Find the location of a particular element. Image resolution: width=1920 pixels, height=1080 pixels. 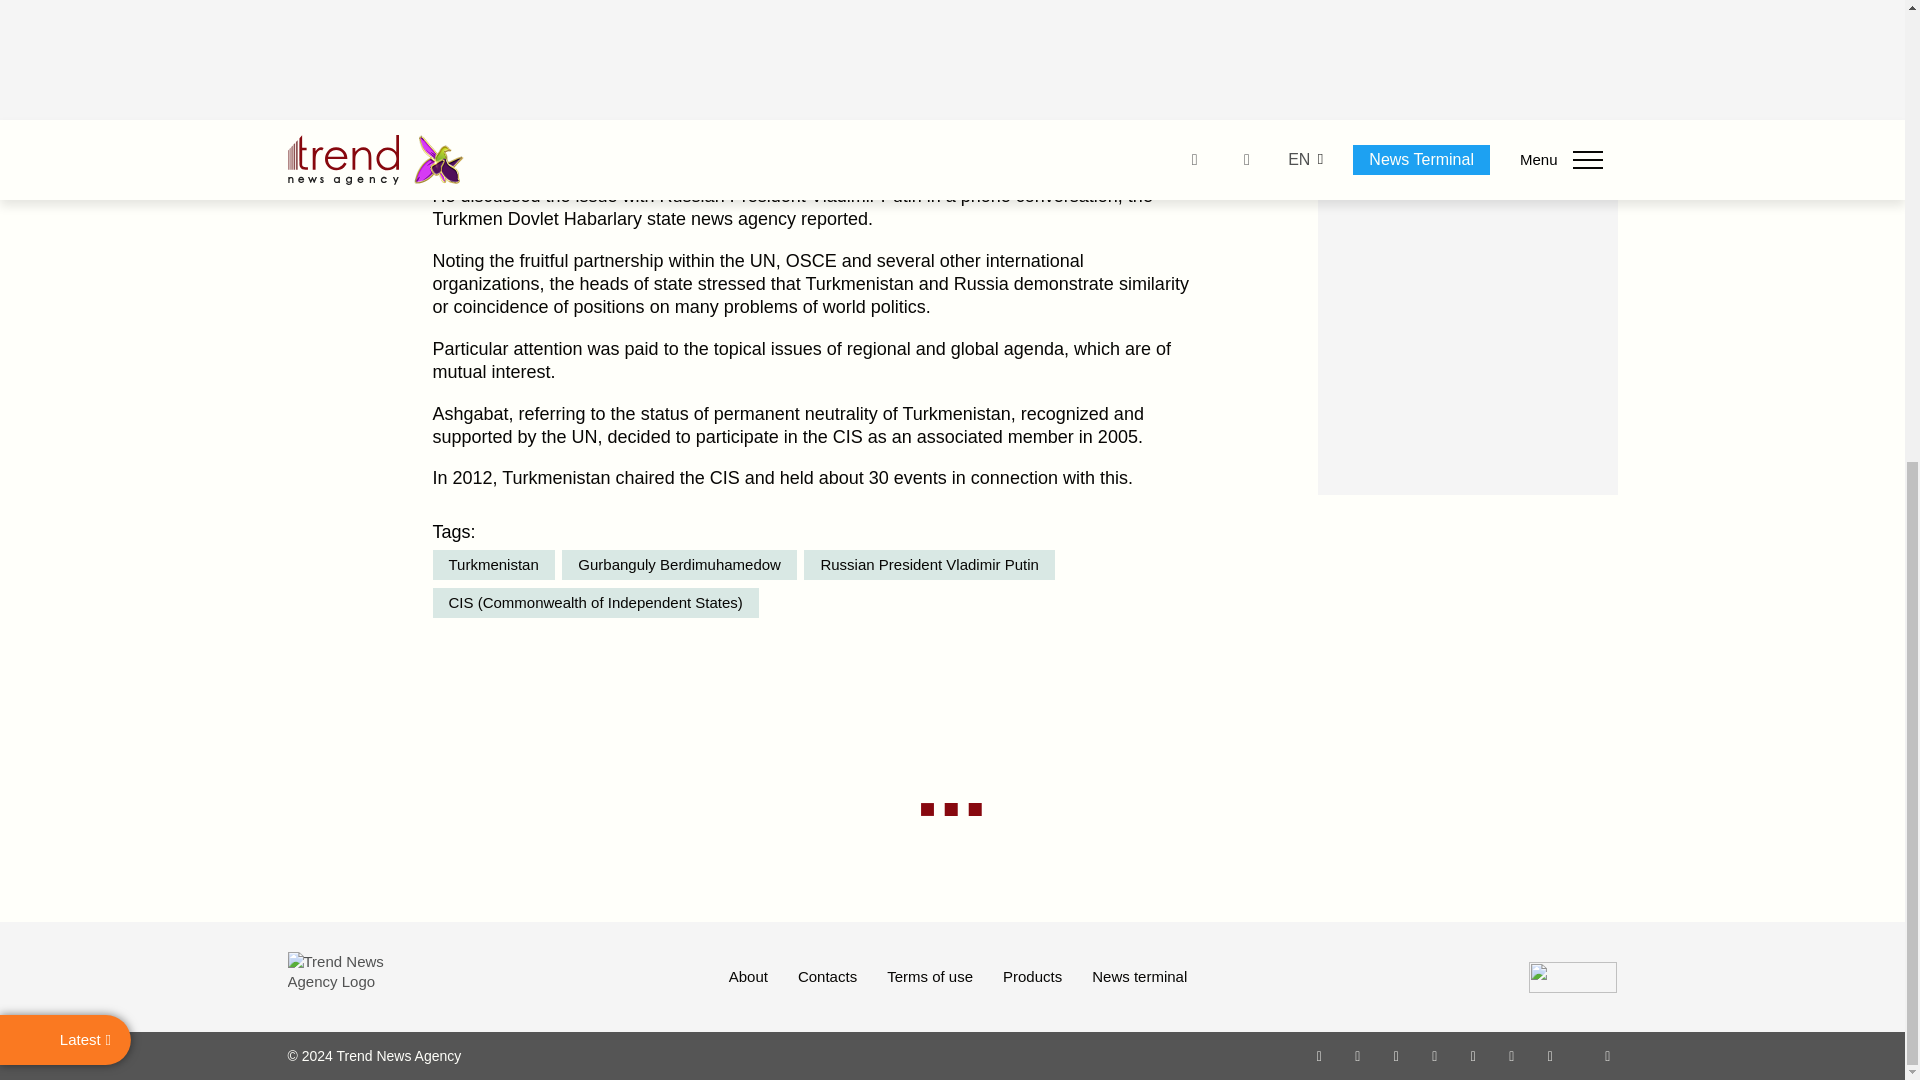

Whatsapp is located at coordinates (1320, 1055).